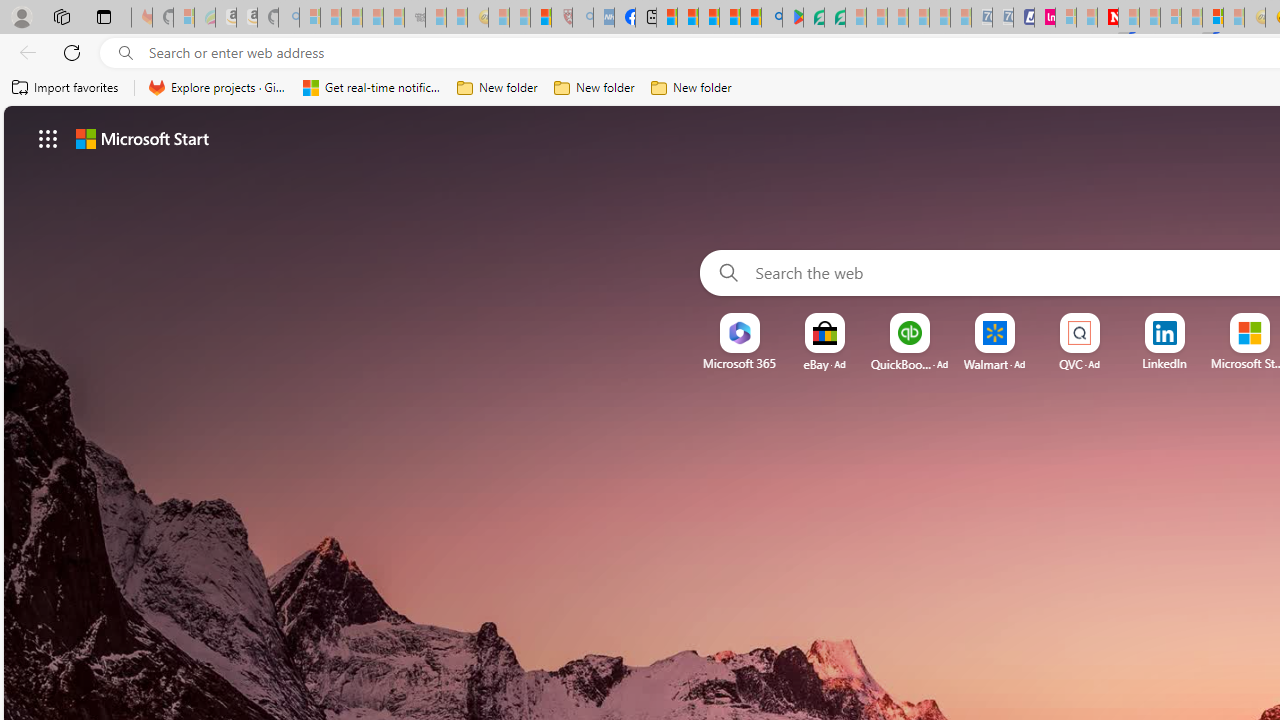  I want to click on New Report Confirms 2023 Was Record Hot | Watch - Sleeping, so click(394, 18).